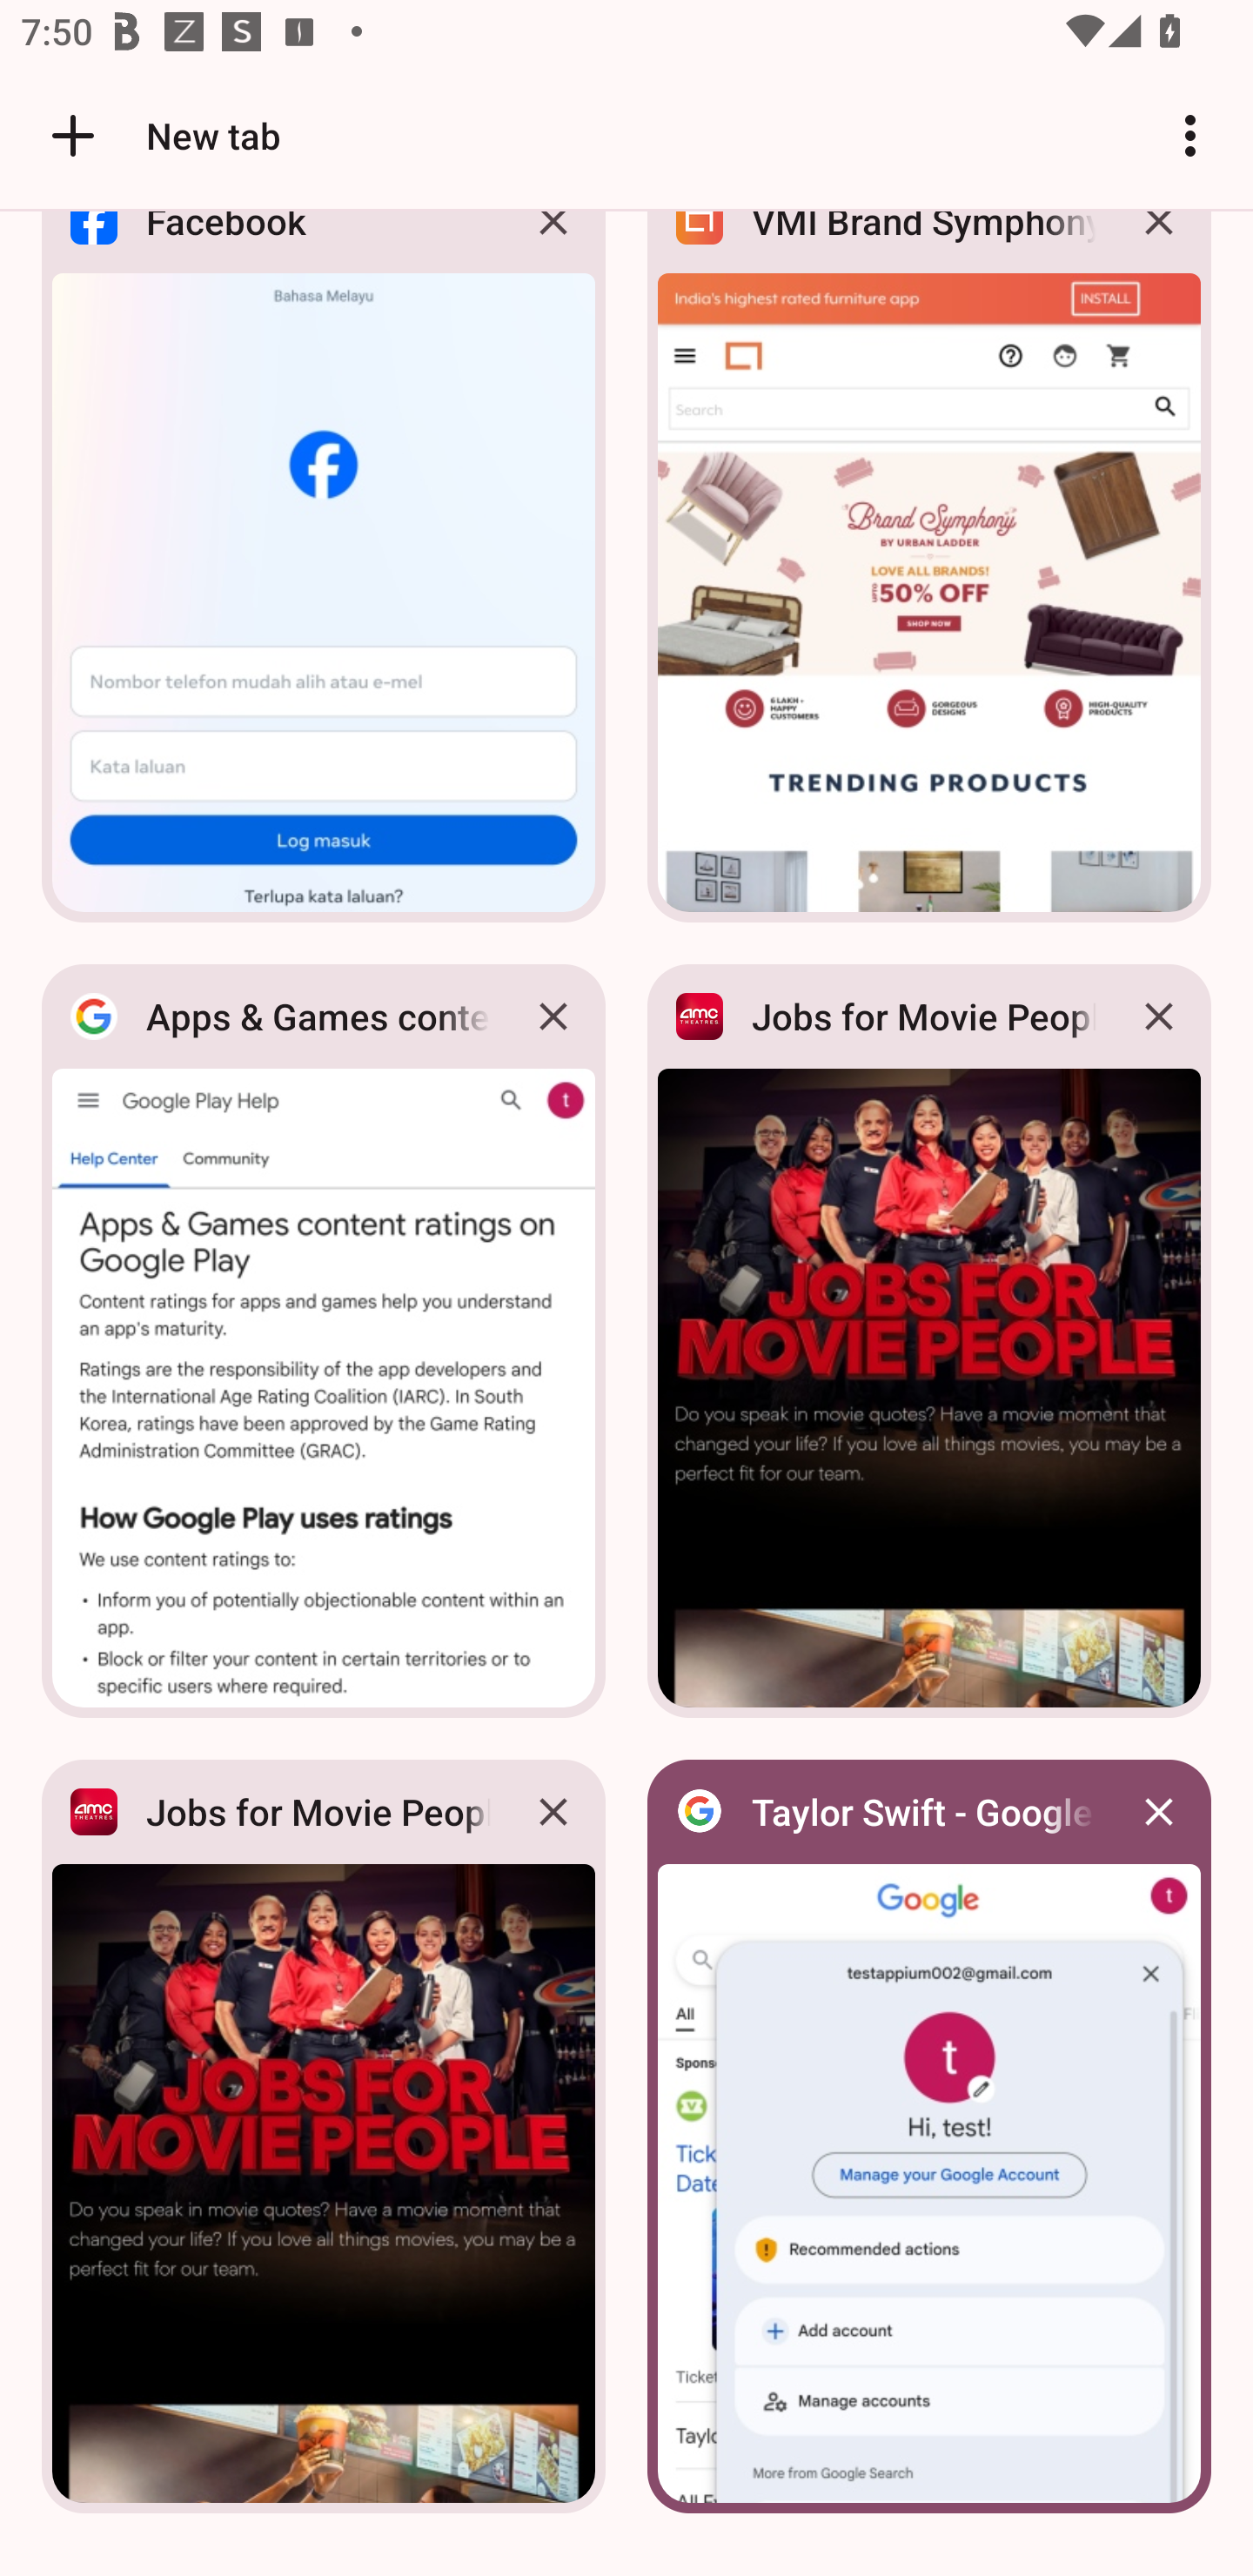 The width and height of the screenshot is (1253, 2576). What do you see at coordinates (1190, 135) in the screenshot?
I see `Customize and control Google Chrome` at bounding box center [1190, 135].